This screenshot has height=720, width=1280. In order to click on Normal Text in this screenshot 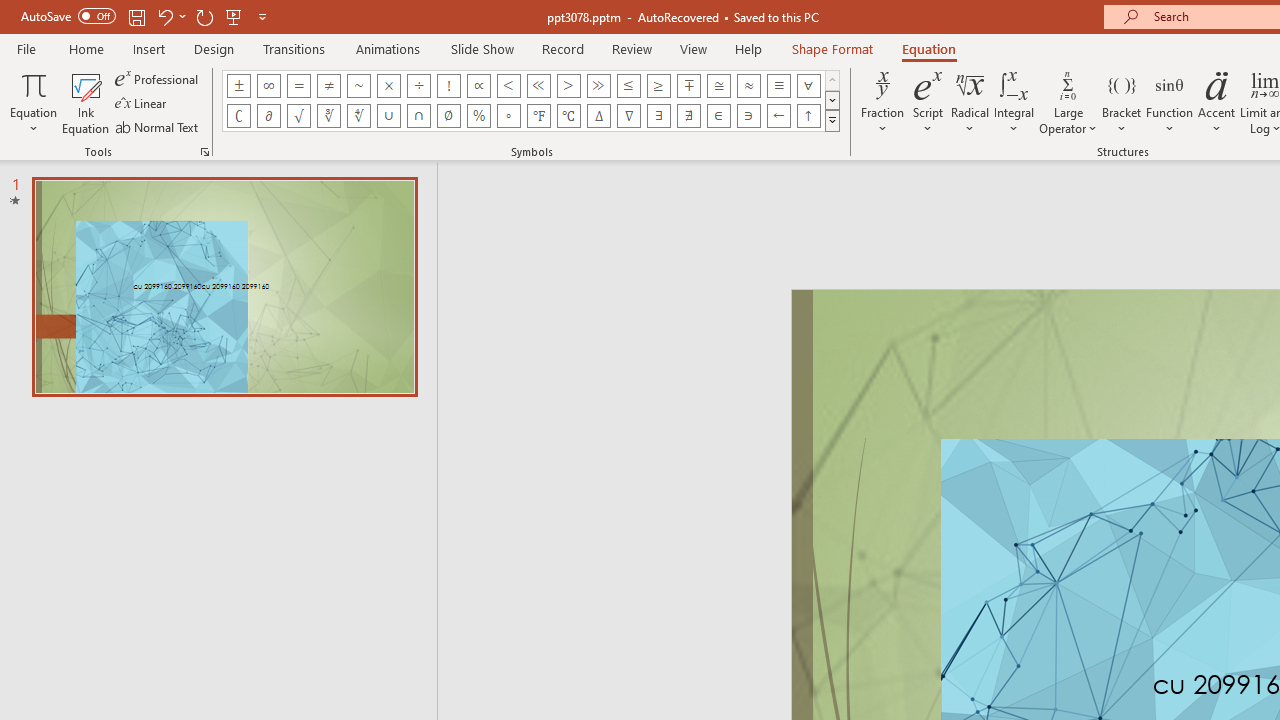, I will do `click(158, 126)`.